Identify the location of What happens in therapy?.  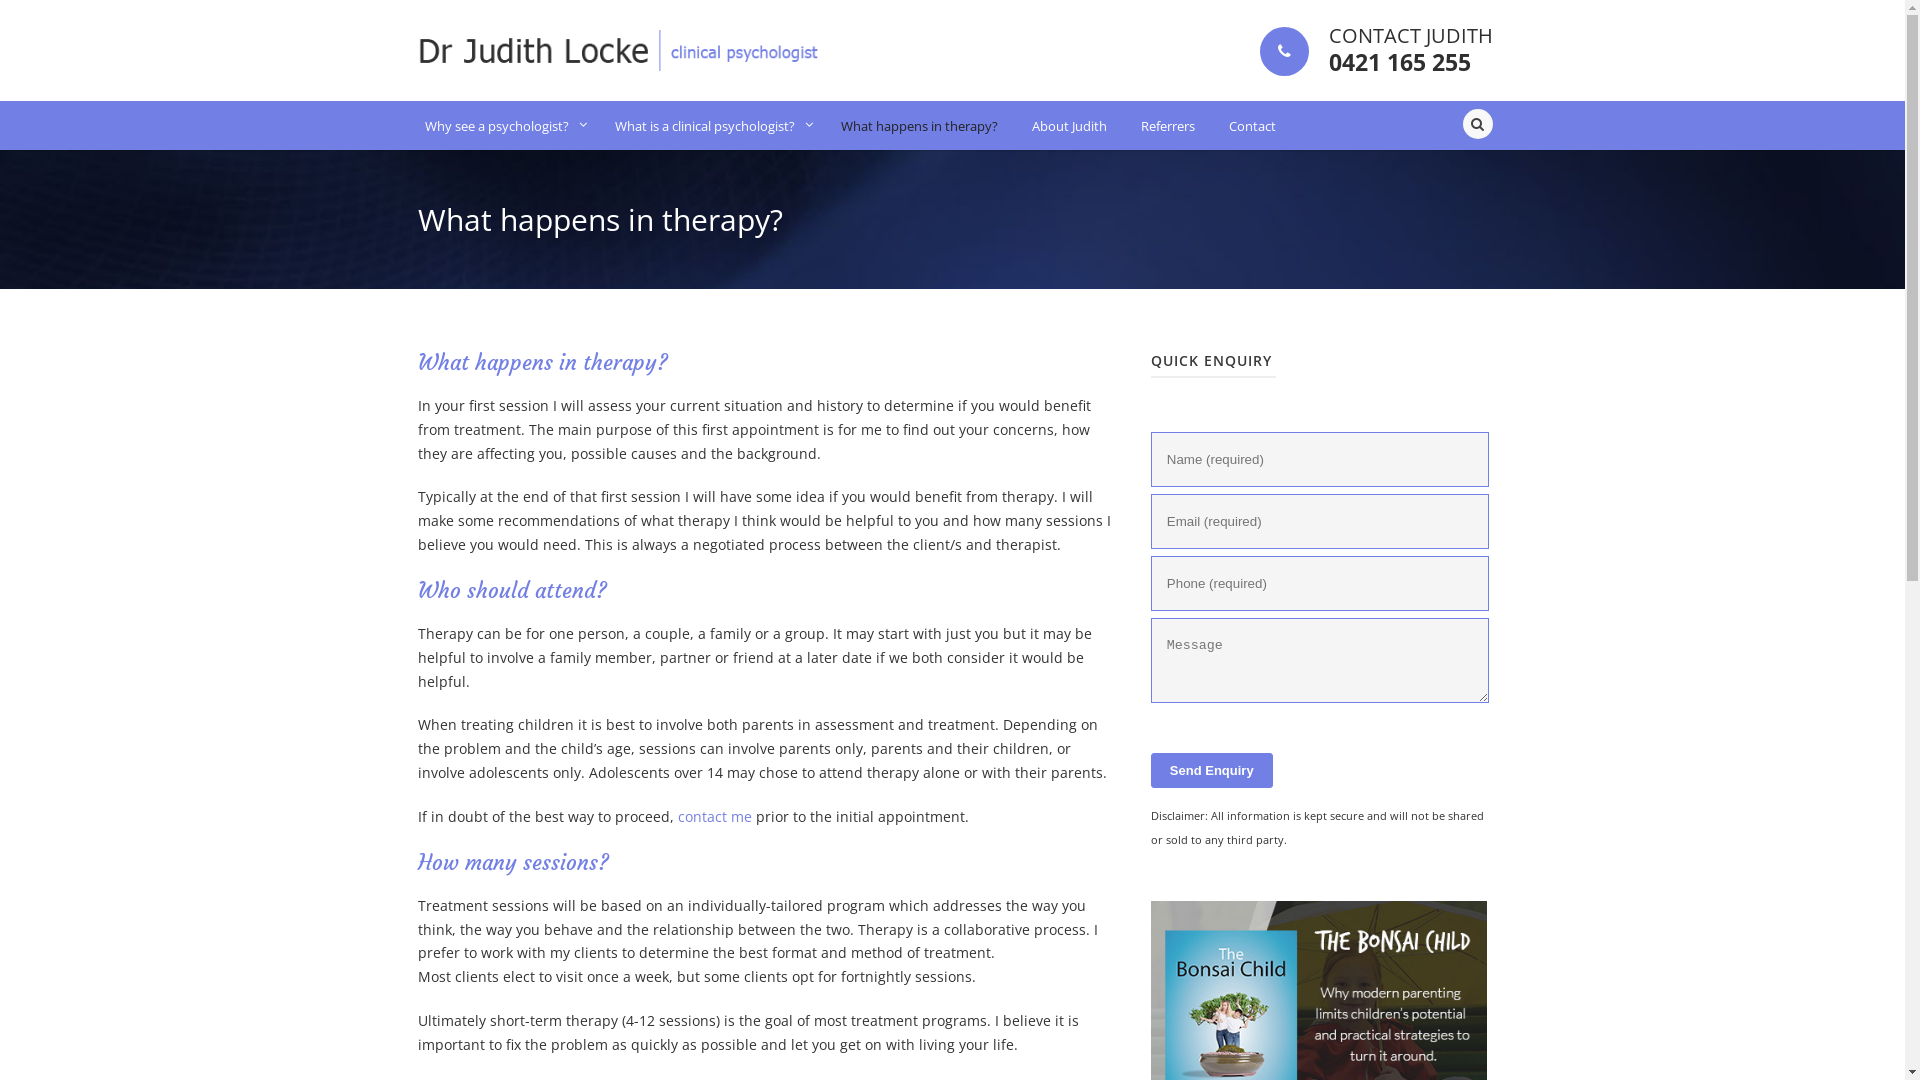
(912, 126).